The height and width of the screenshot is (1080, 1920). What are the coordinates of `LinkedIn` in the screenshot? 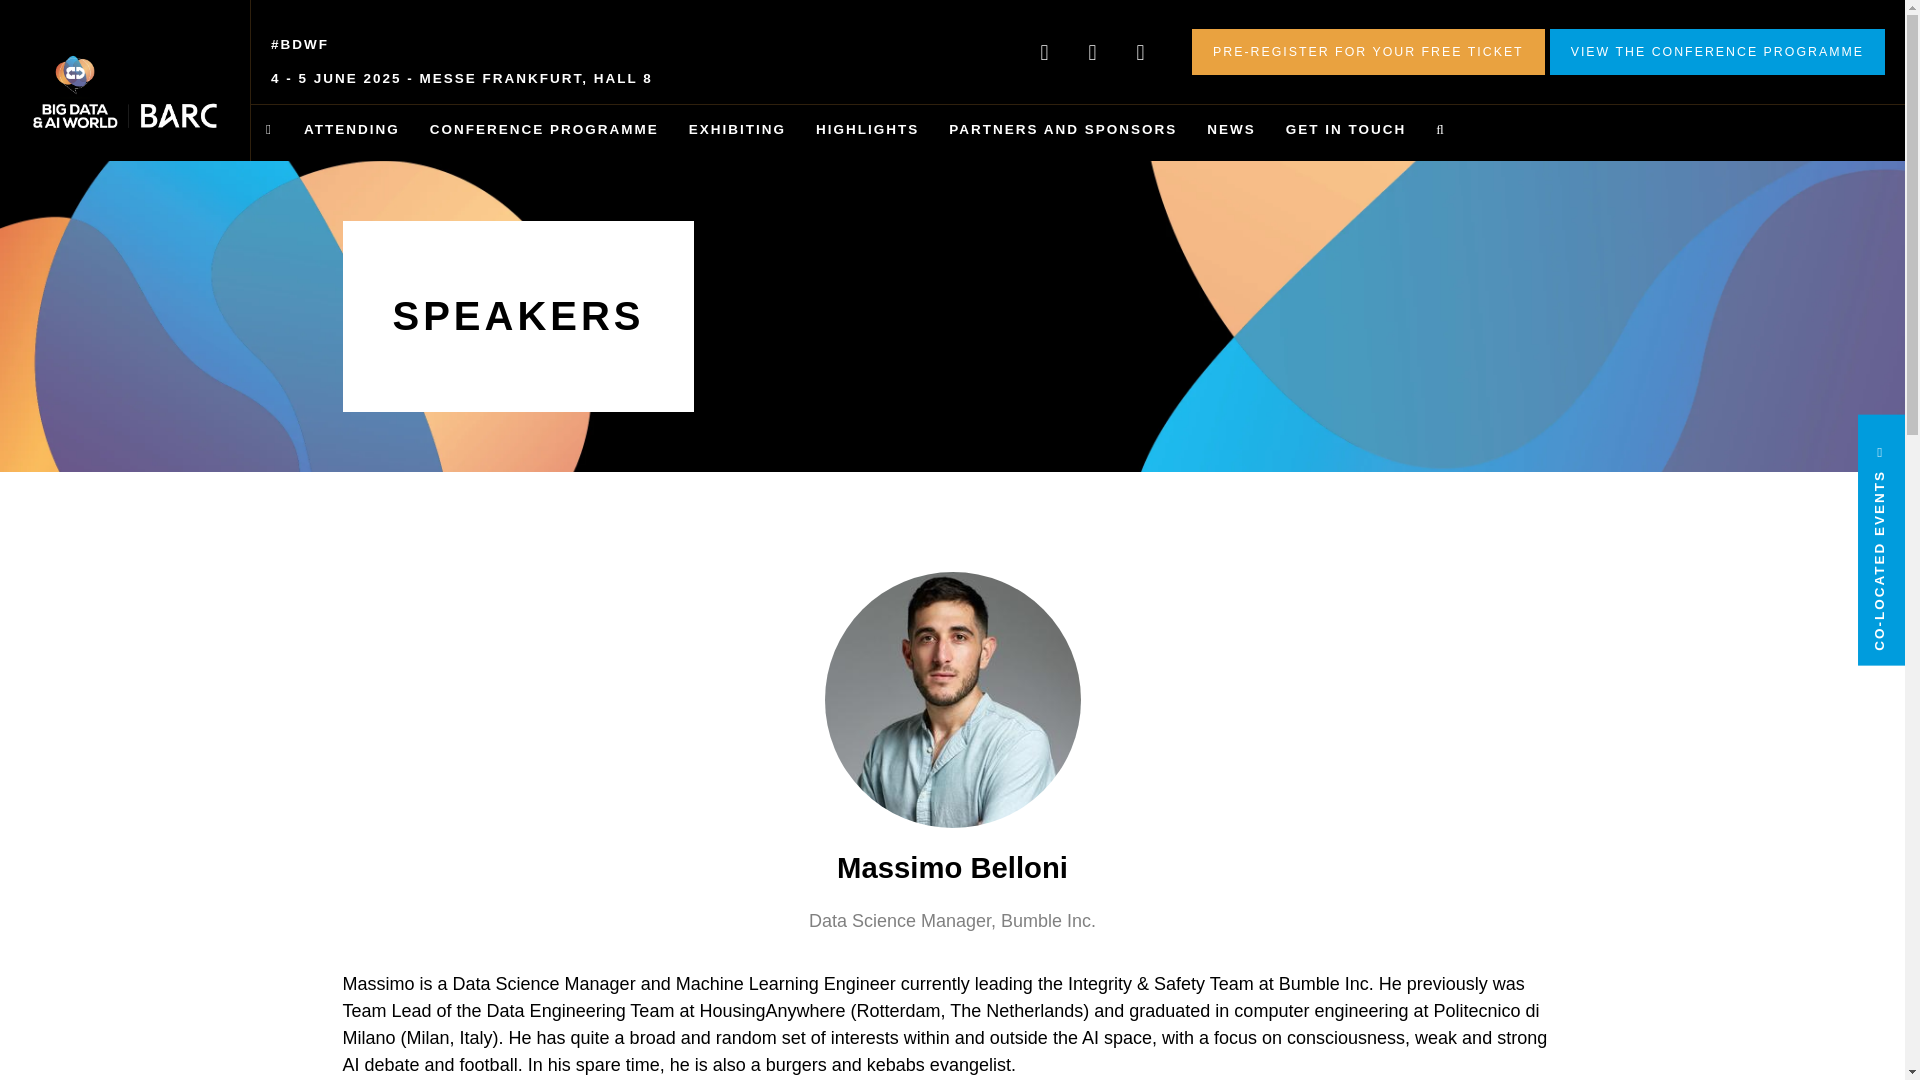 It's located at (1092, 52).